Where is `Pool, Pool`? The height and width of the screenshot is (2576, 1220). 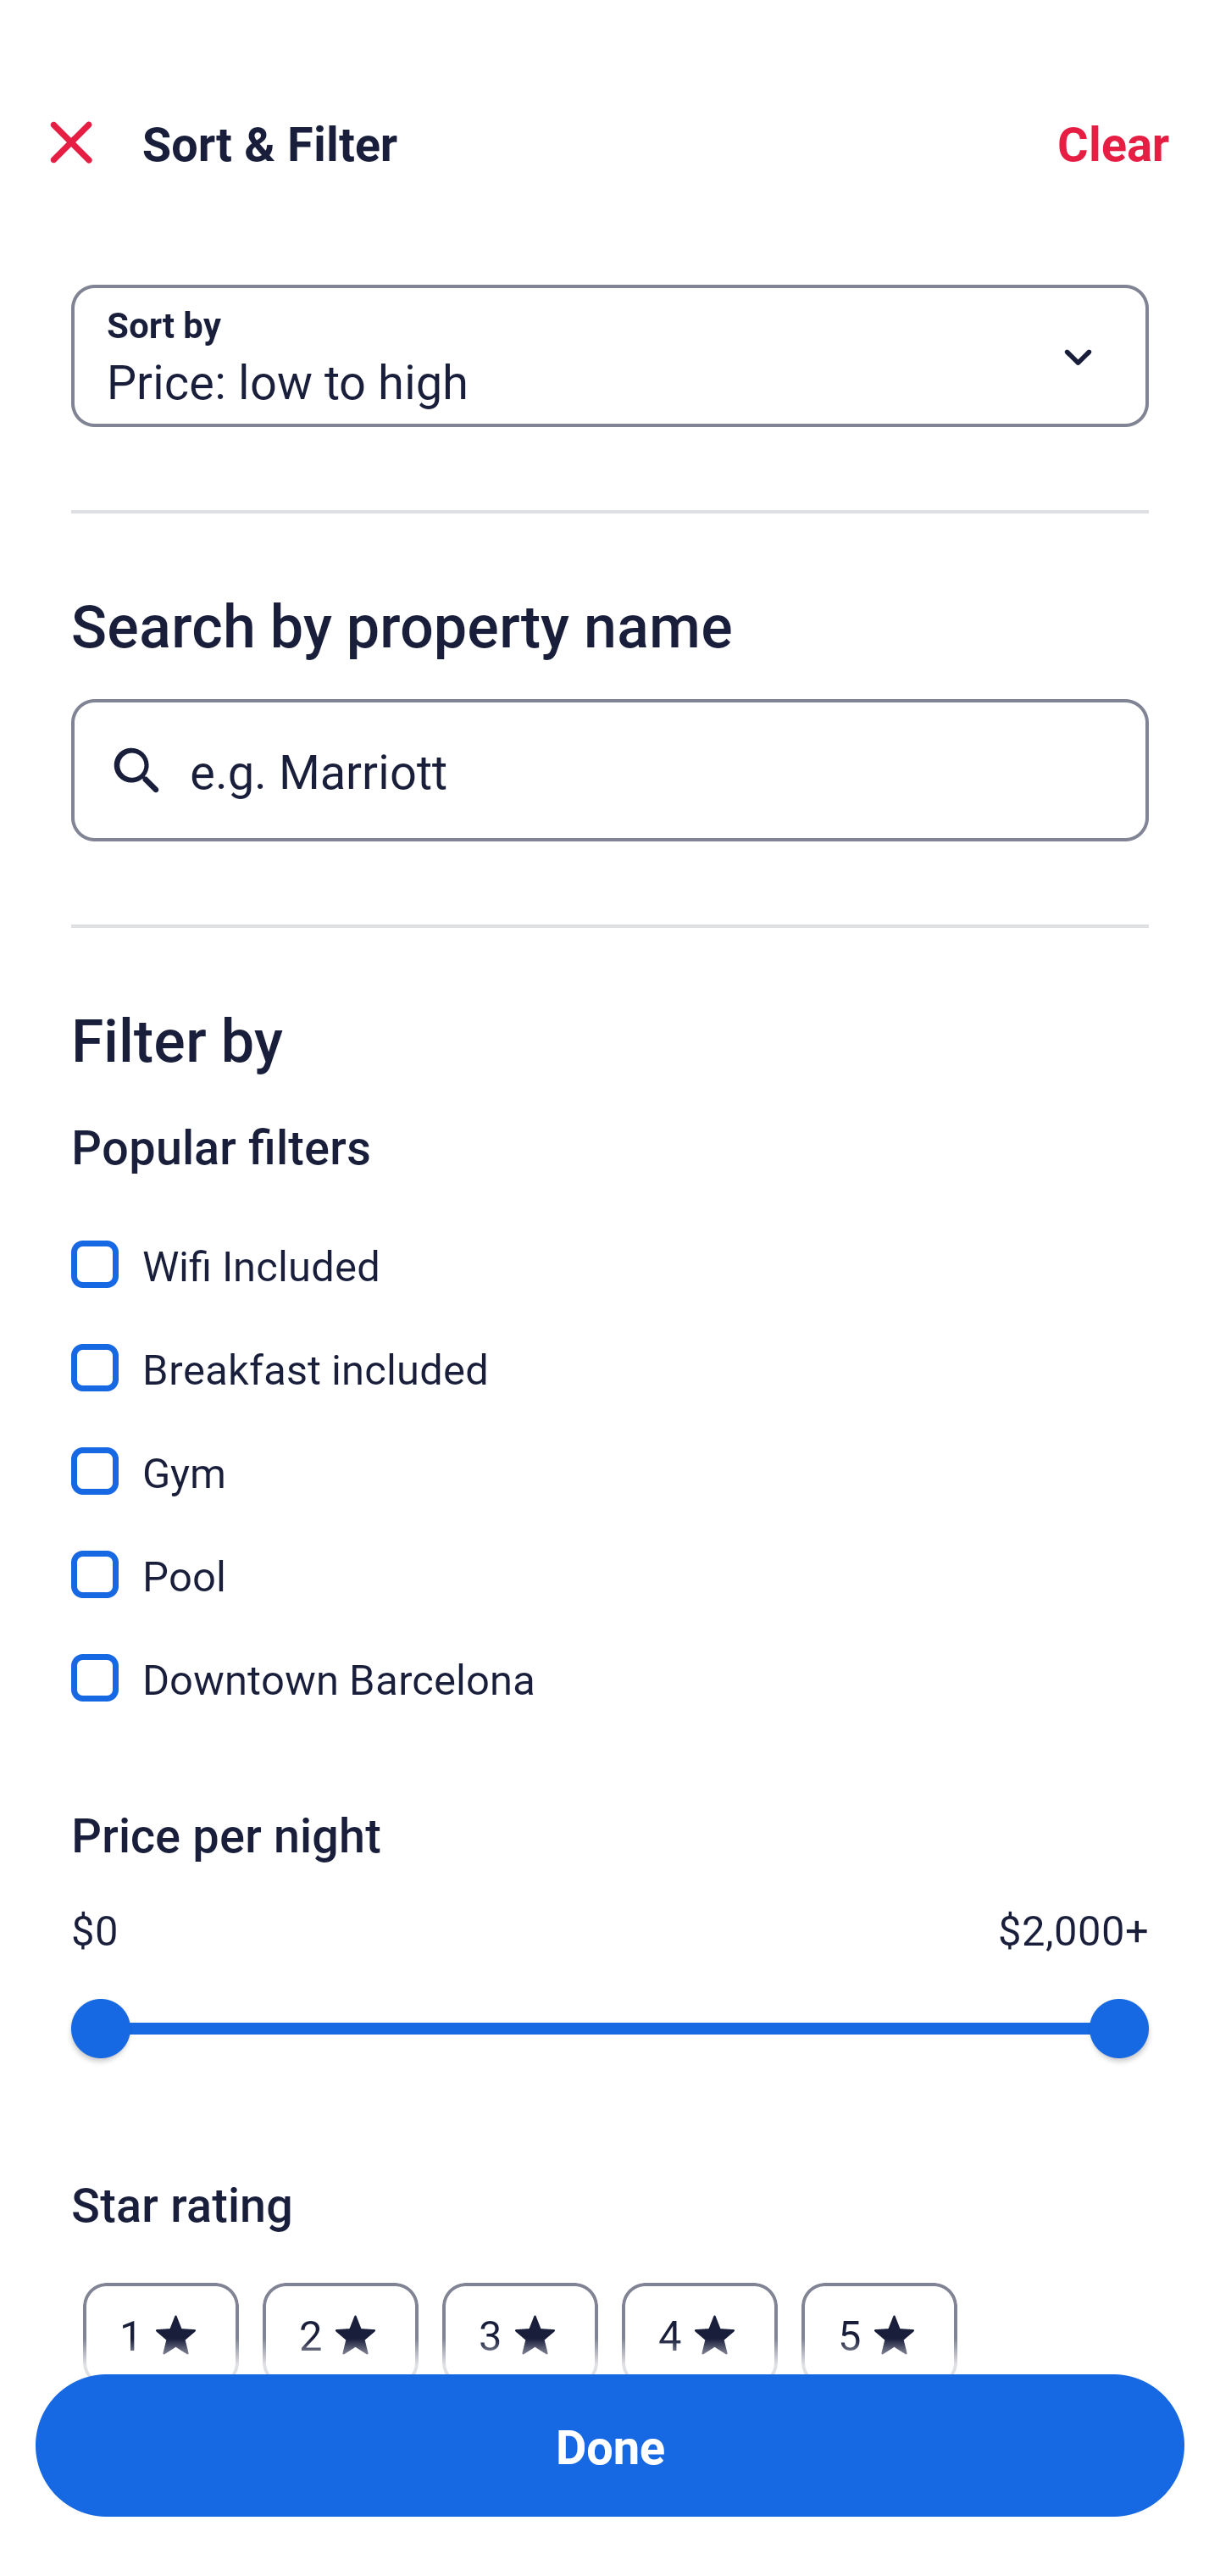 Pool, Pool is located at coordinates (610, 1556).